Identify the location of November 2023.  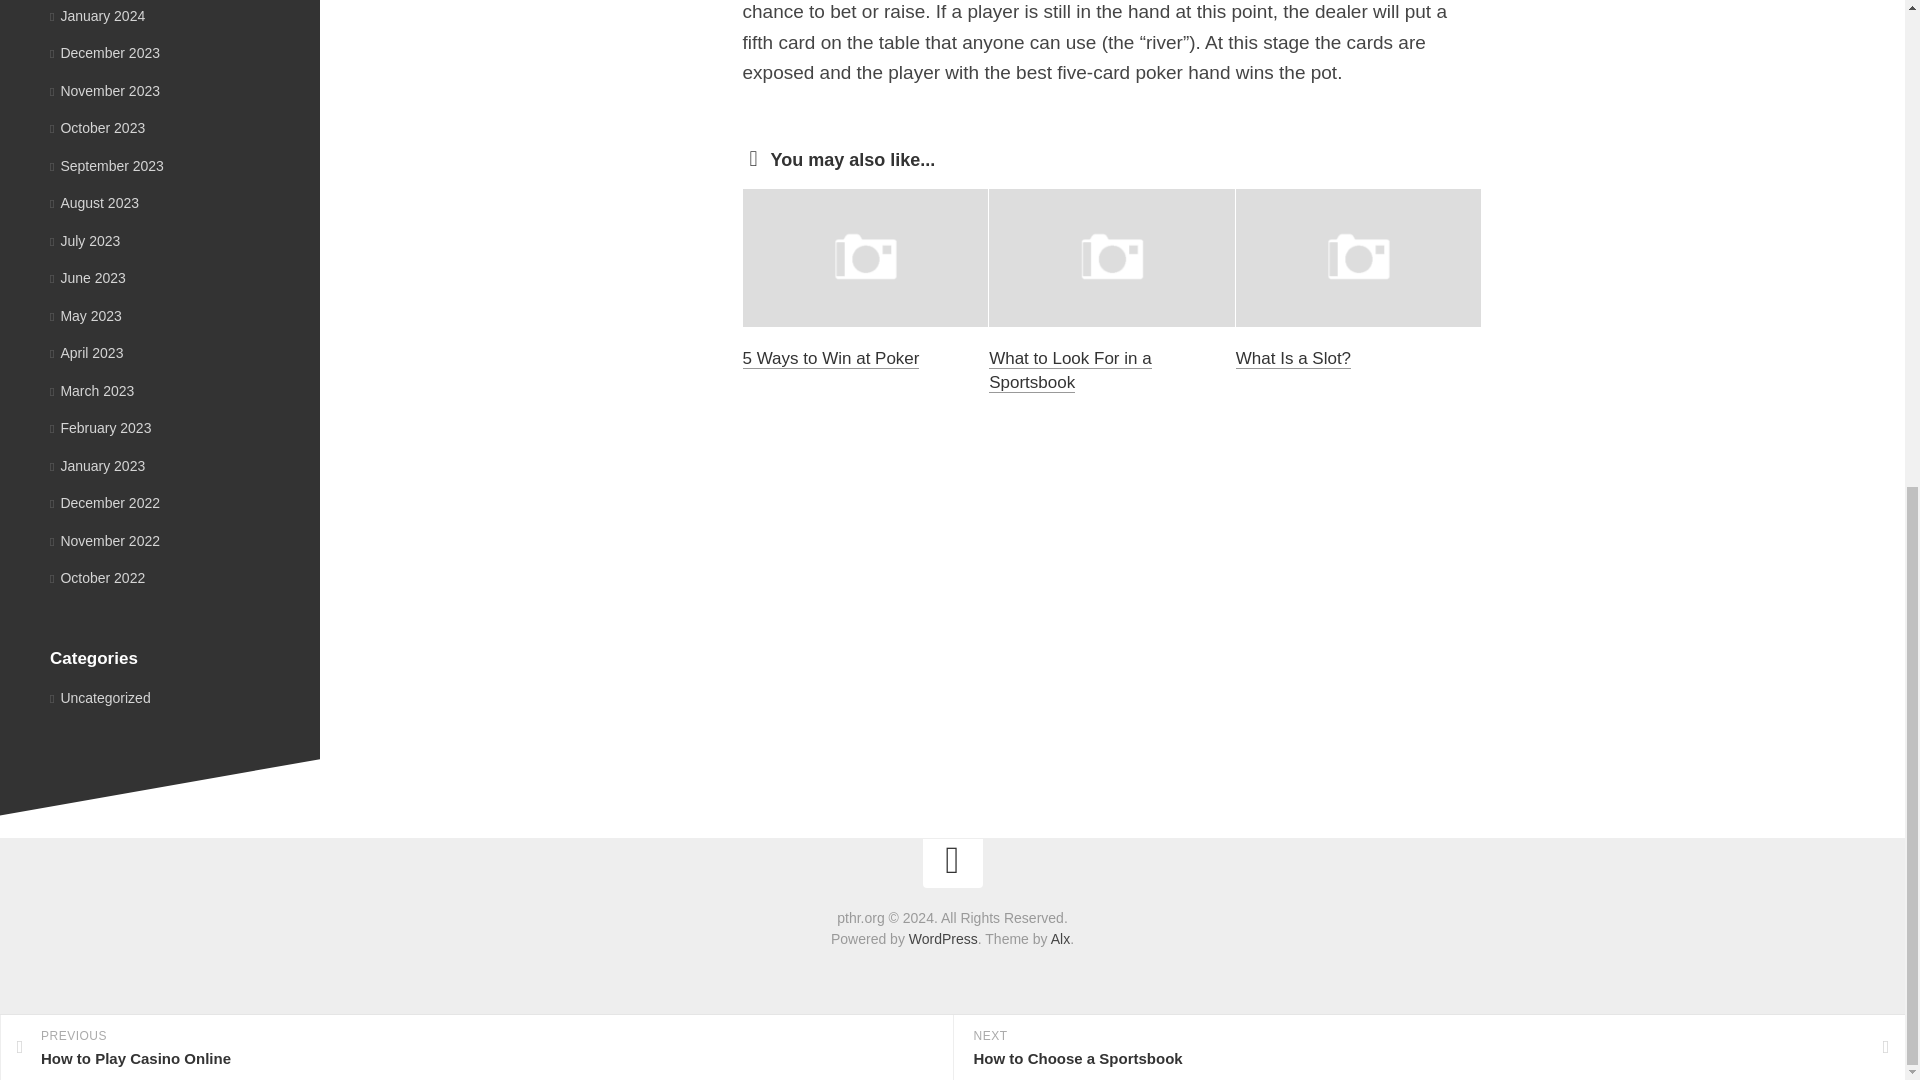
(104, 91).